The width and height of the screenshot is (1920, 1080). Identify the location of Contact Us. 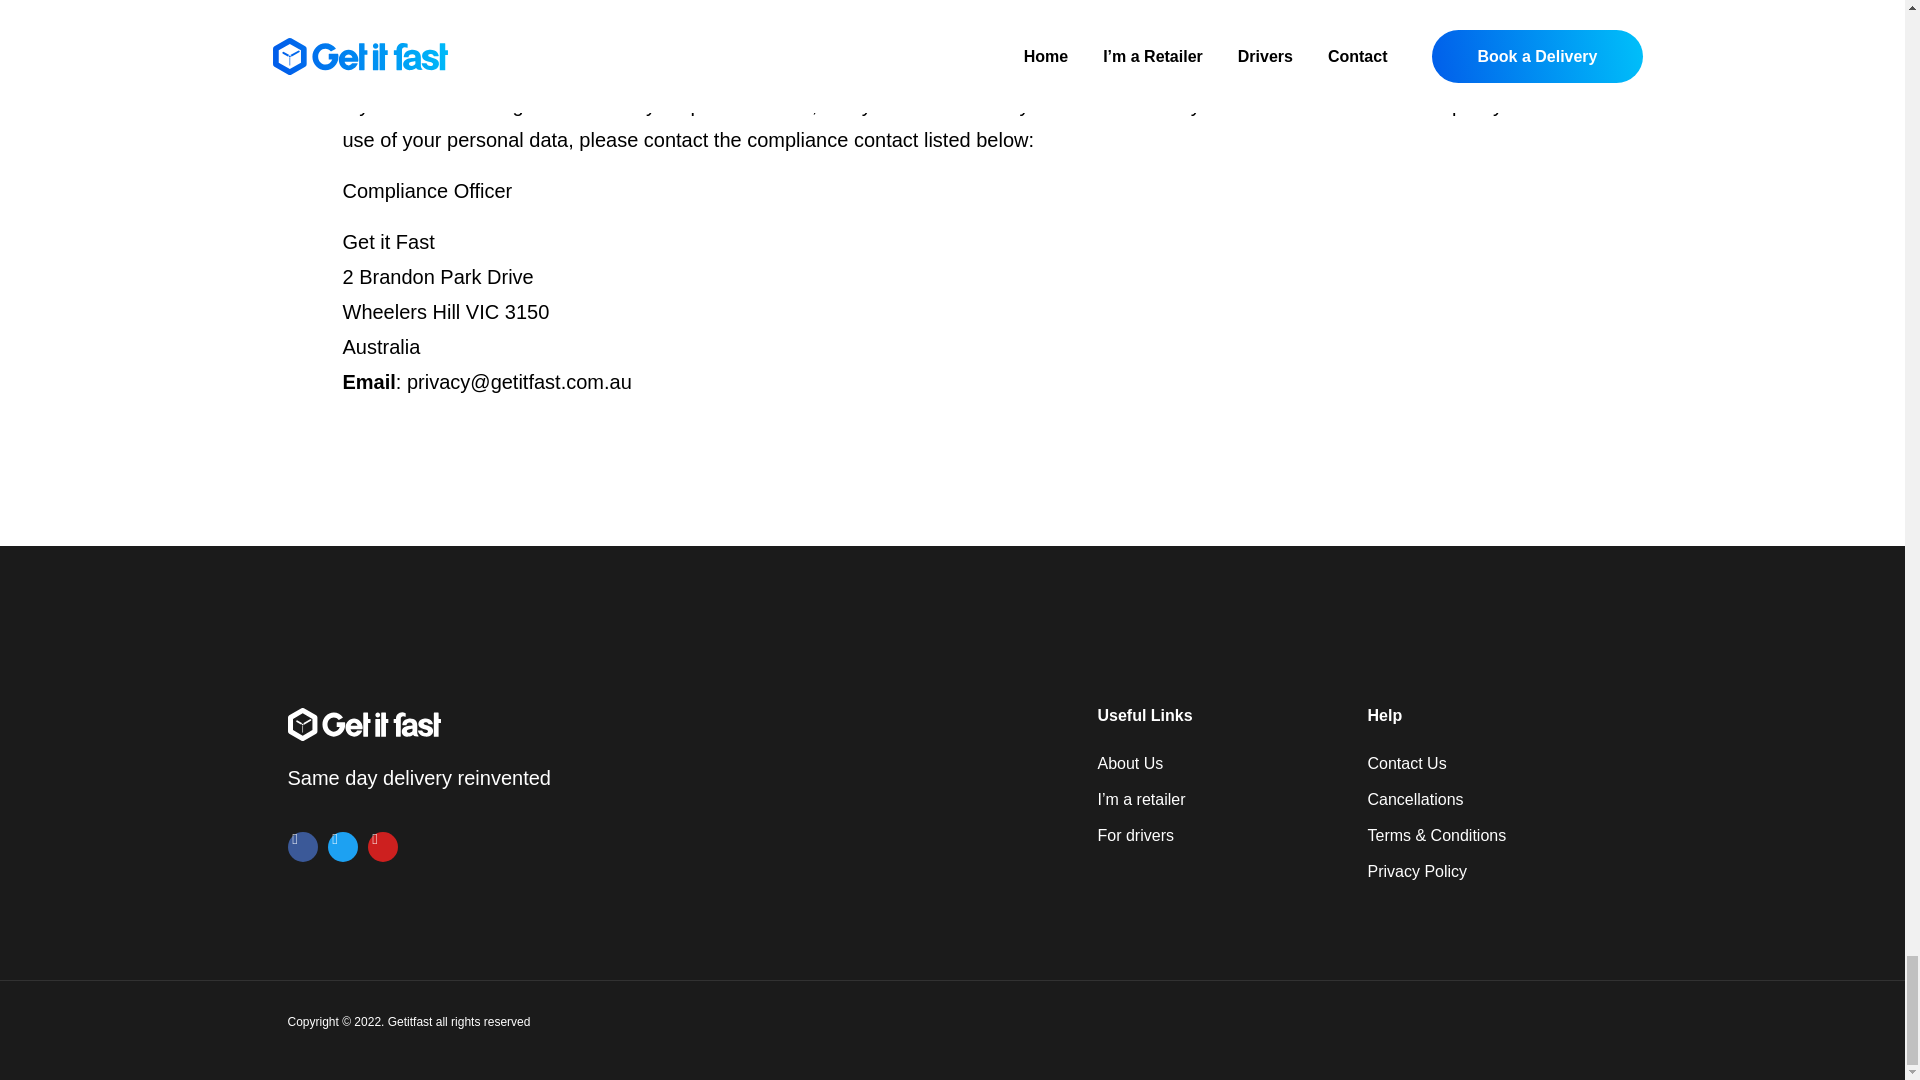
(1492, 764).